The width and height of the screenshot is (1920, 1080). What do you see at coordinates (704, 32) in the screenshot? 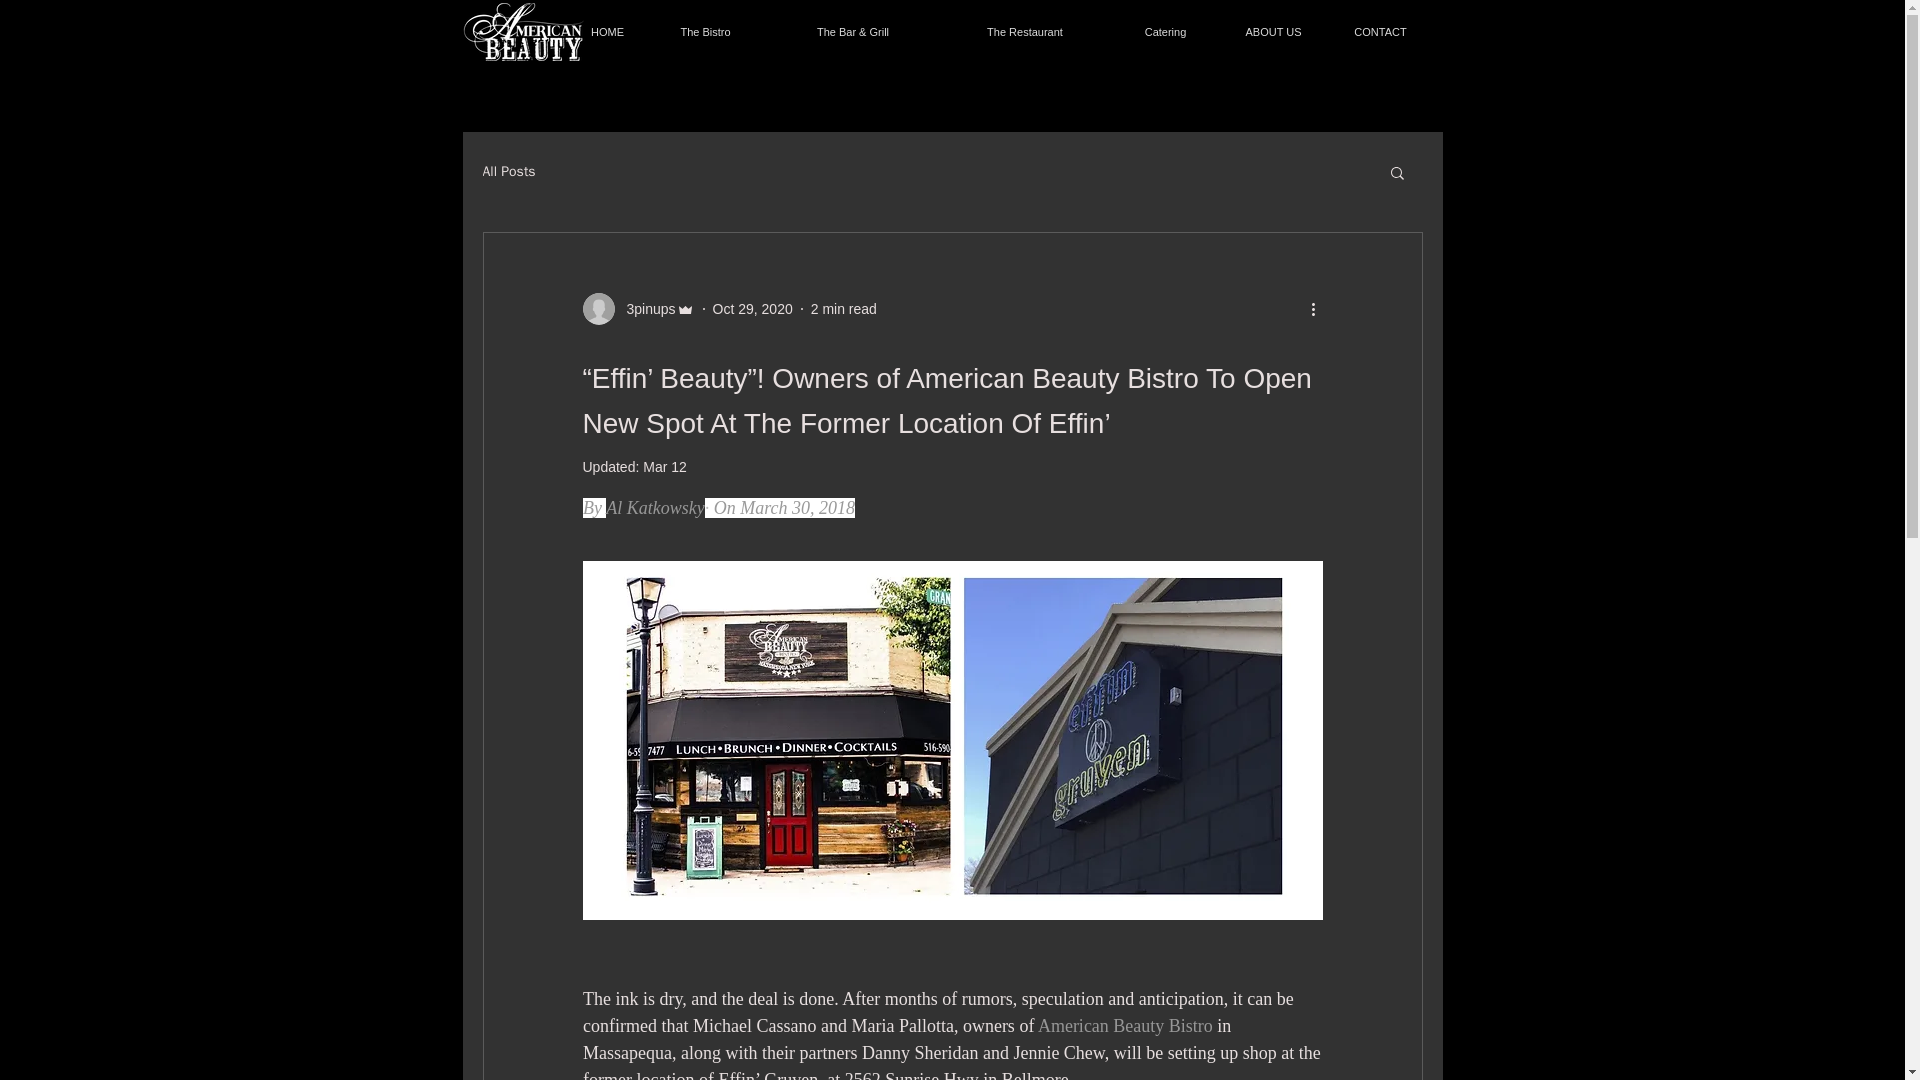
I see `The Bistro` at bounding box center [704, 32].